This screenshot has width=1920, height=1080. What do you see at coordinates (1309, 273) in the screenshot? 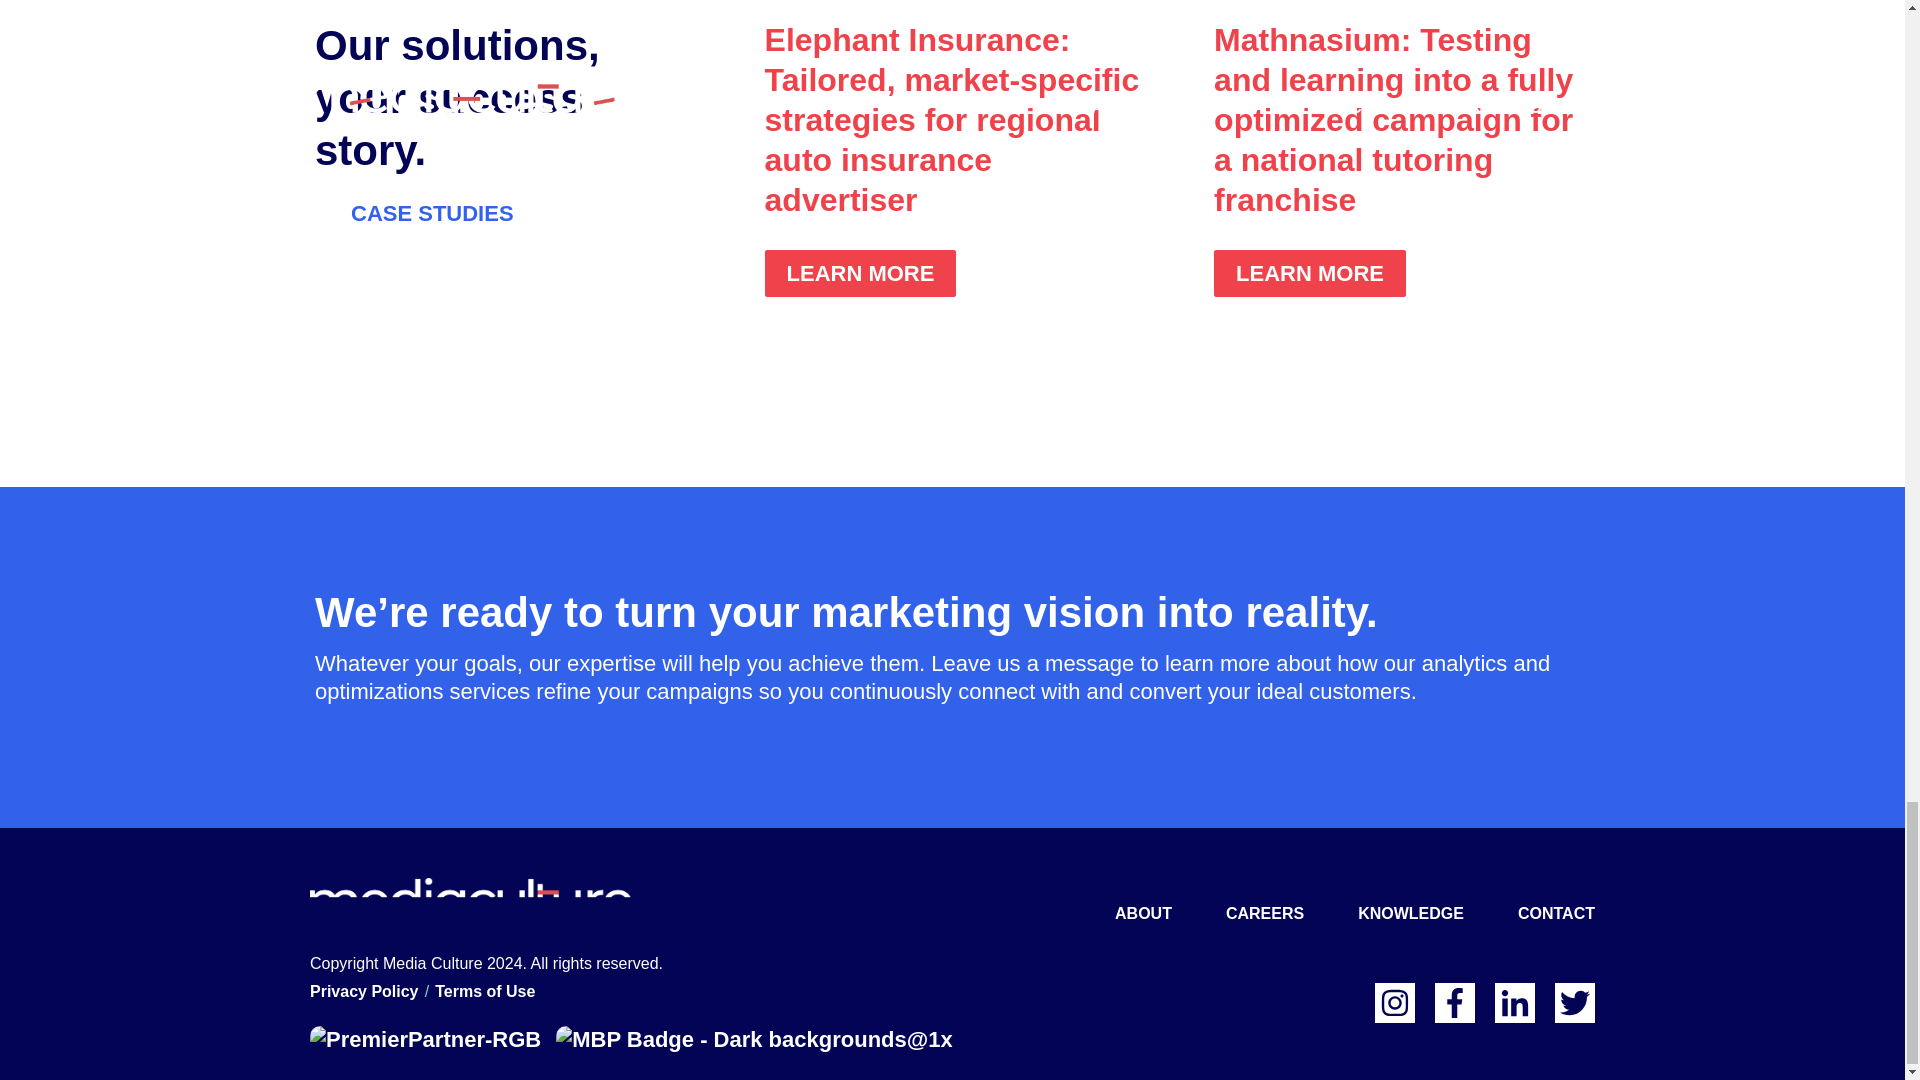
I see `LEARN MORE` at bounding box center [1309, 273].